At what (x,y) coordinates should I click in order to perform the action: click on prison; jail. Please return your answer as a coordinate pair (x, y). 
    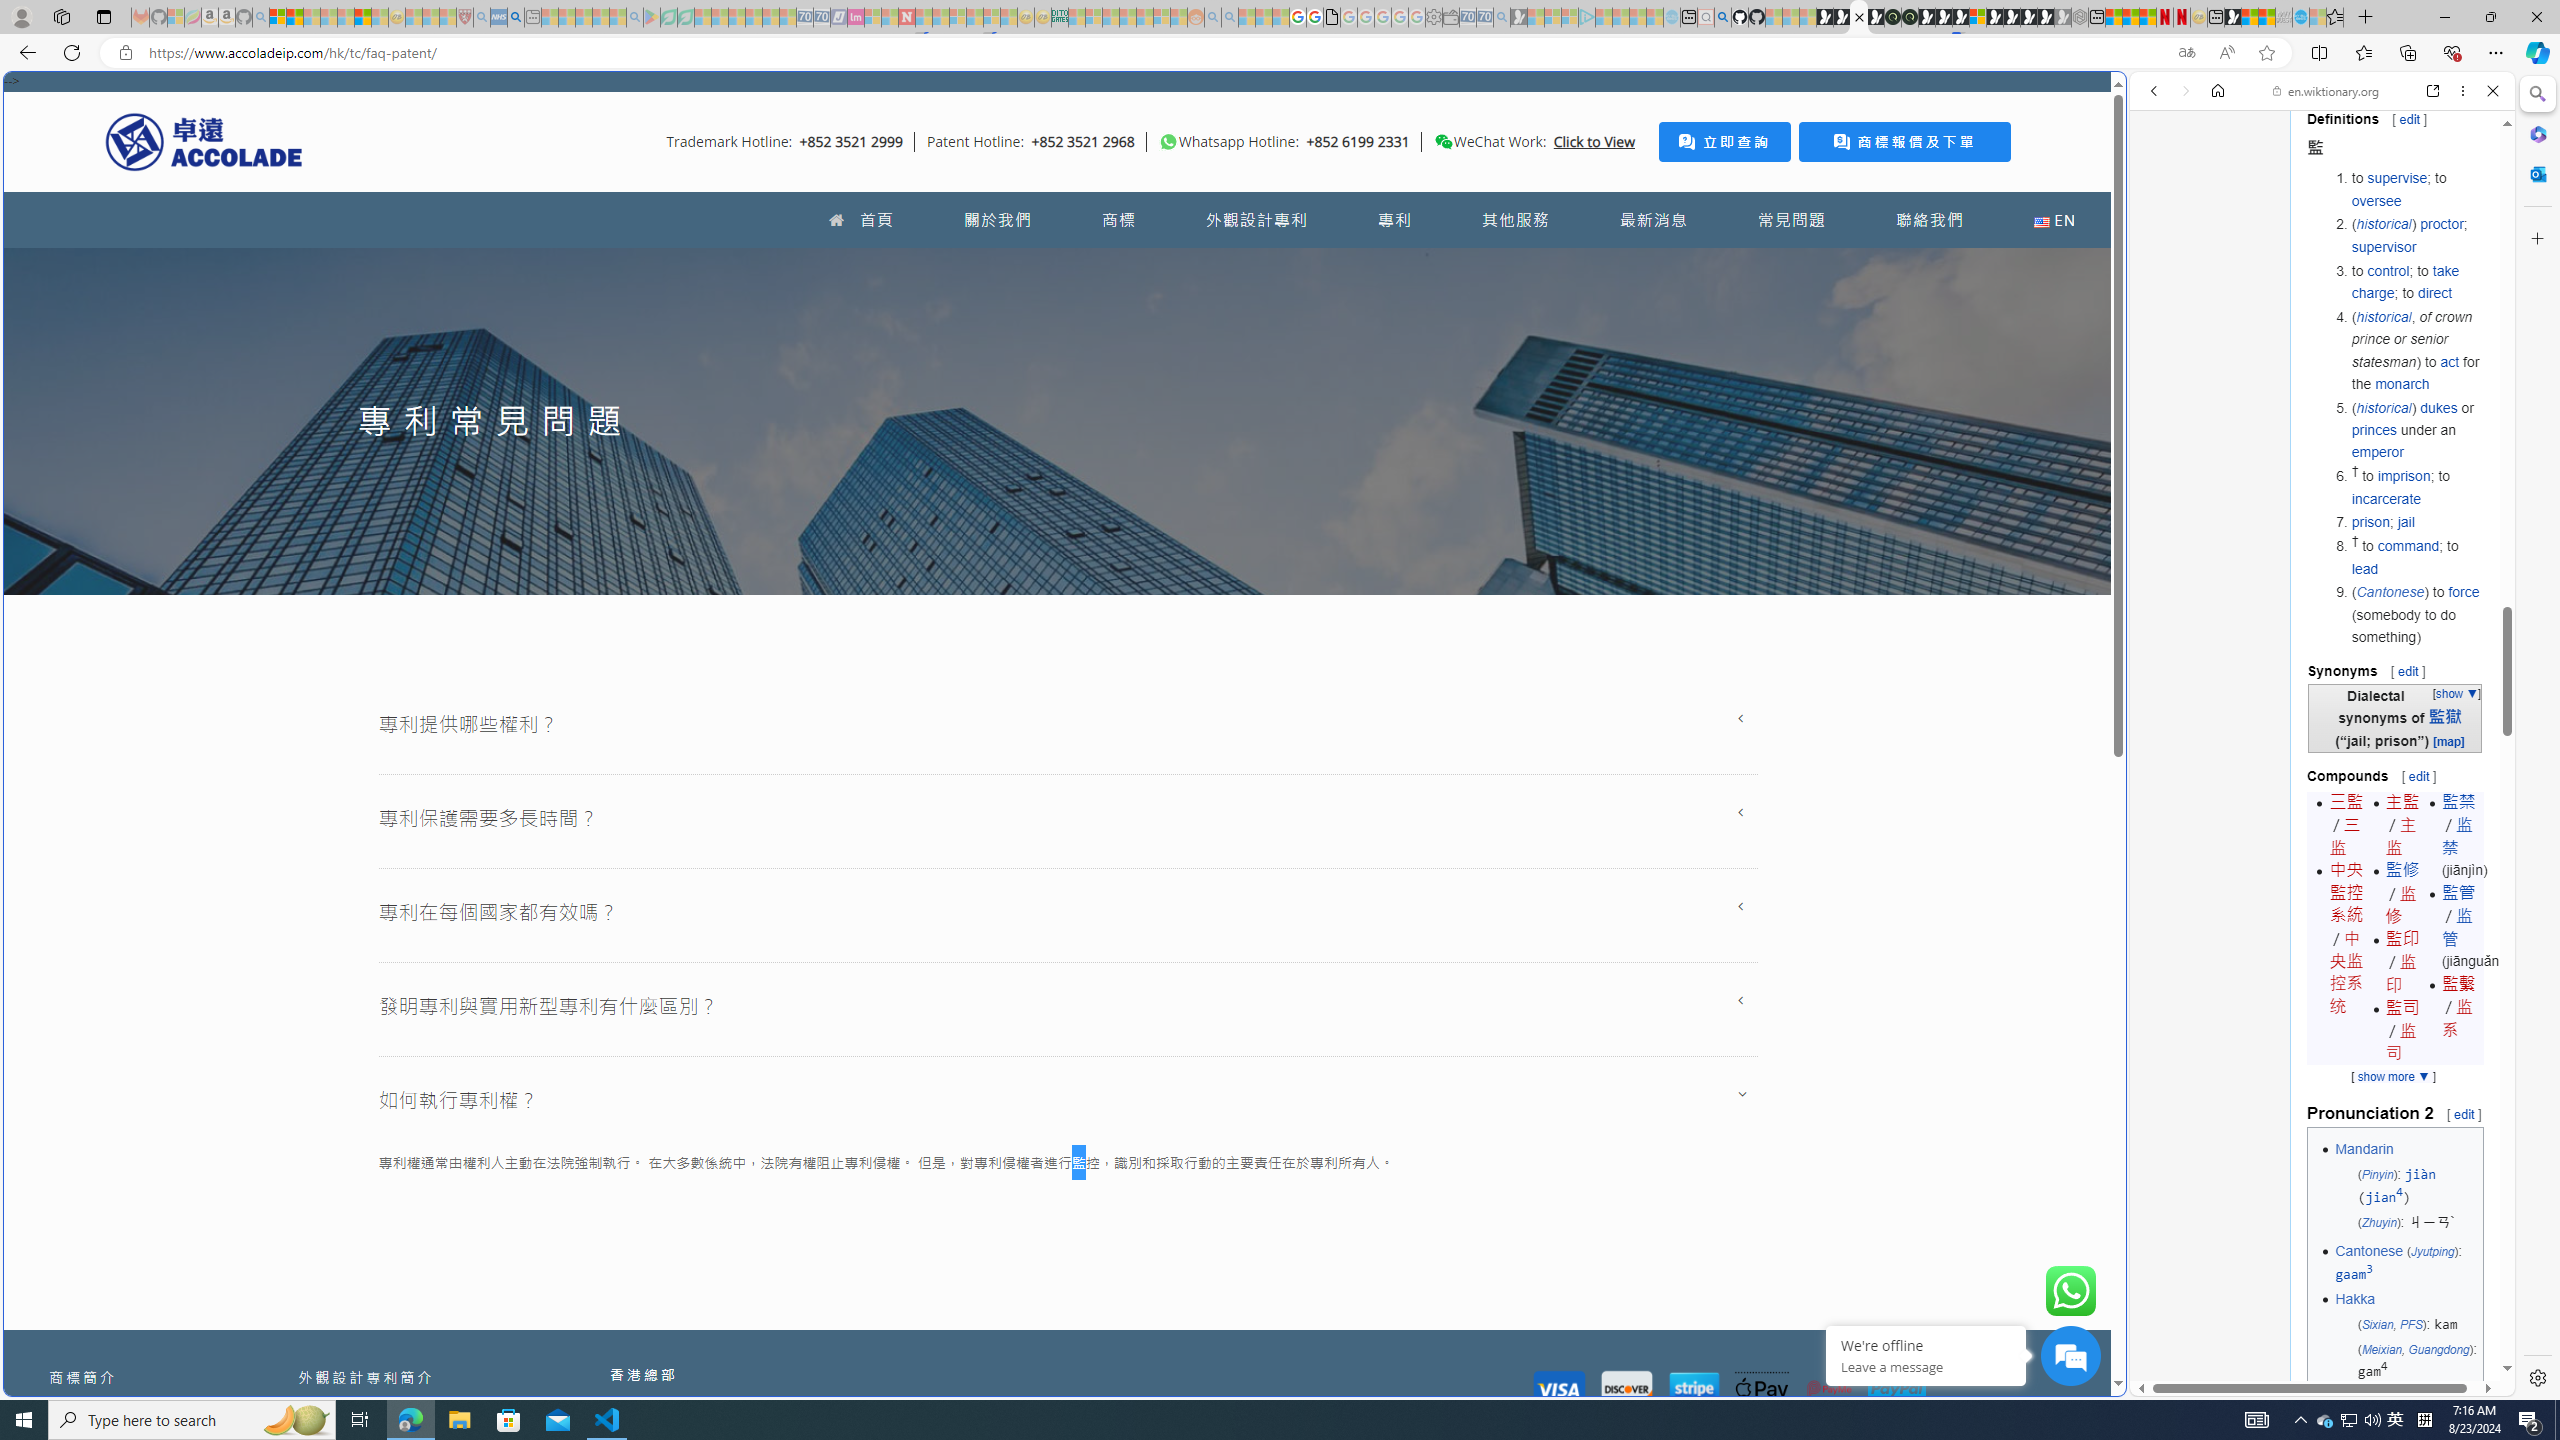
    Looking at the image, I should click on (2416, 522).